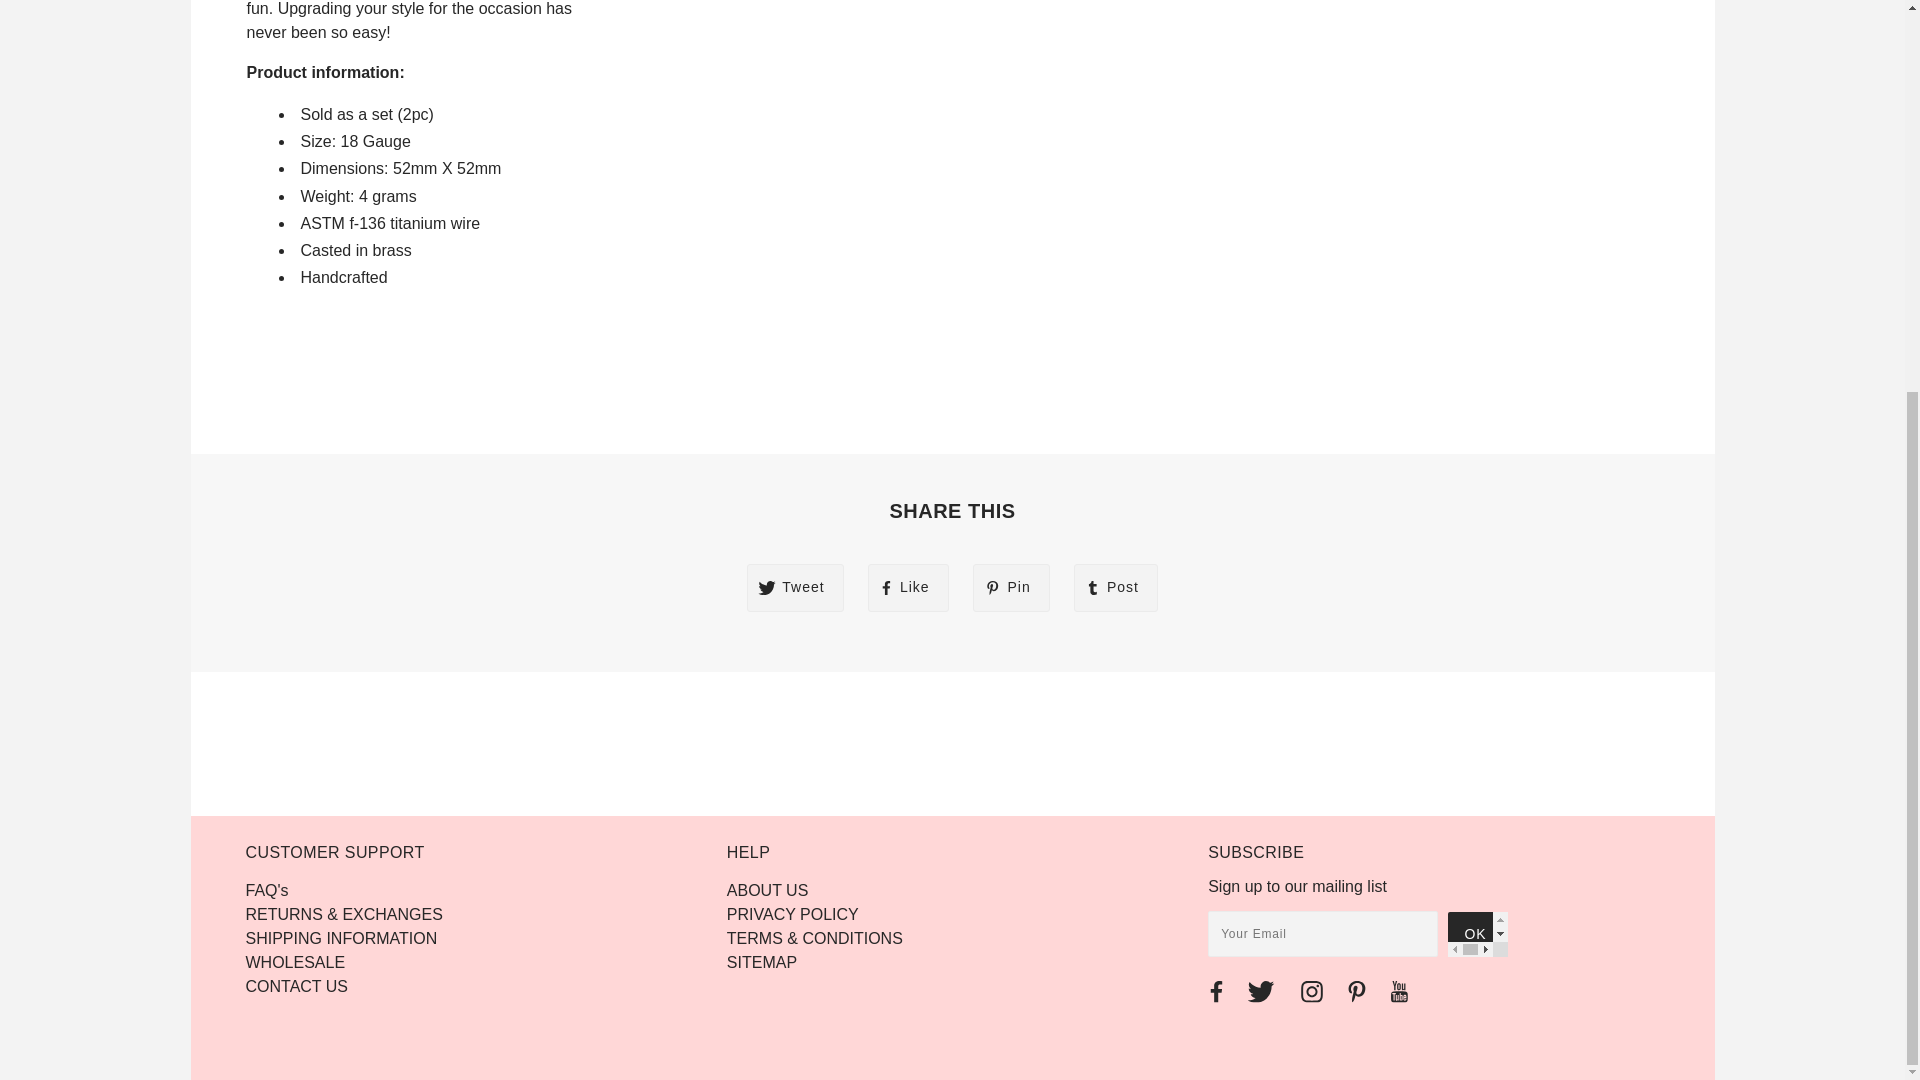  Describe the element at coordinates (768, 890) in the screenshot. I see `ABOUT US` at that location.